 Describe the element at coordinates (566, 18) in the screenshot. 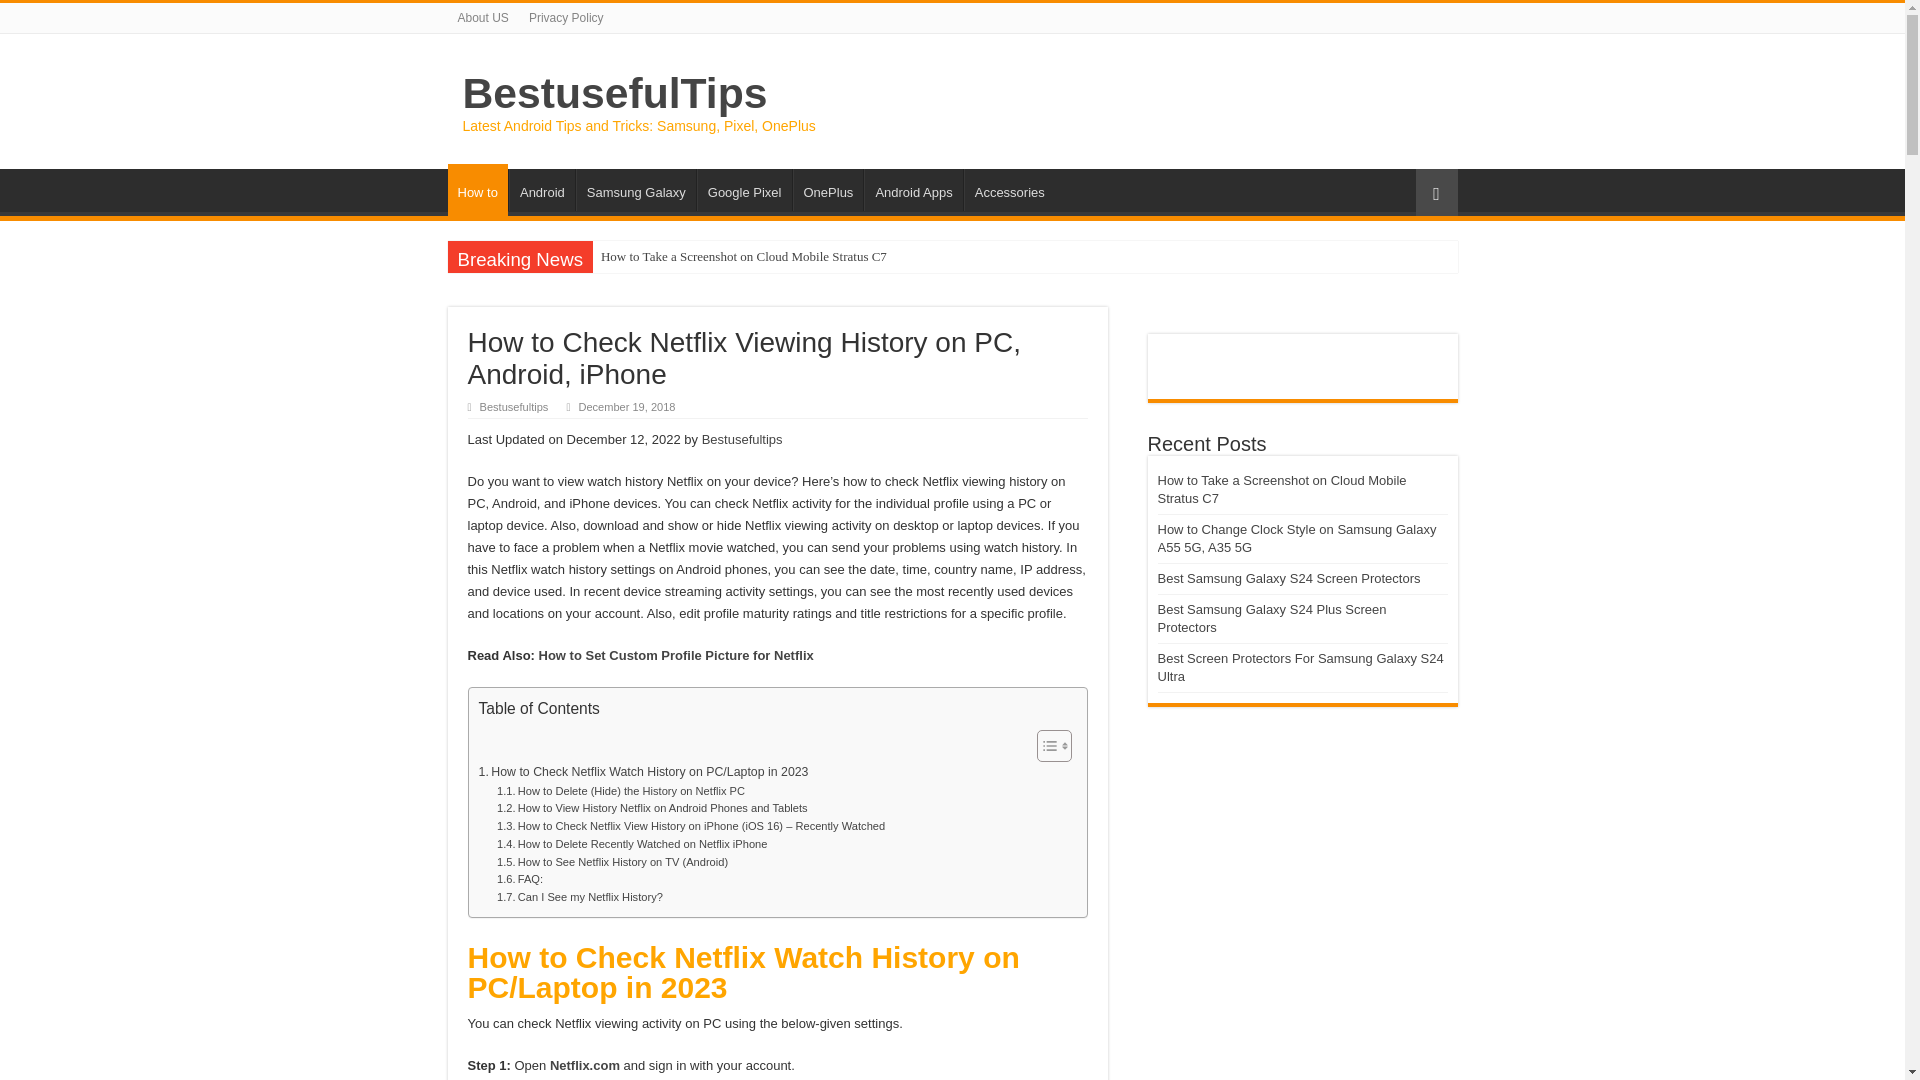

I see `Privacy Policy` at that location.